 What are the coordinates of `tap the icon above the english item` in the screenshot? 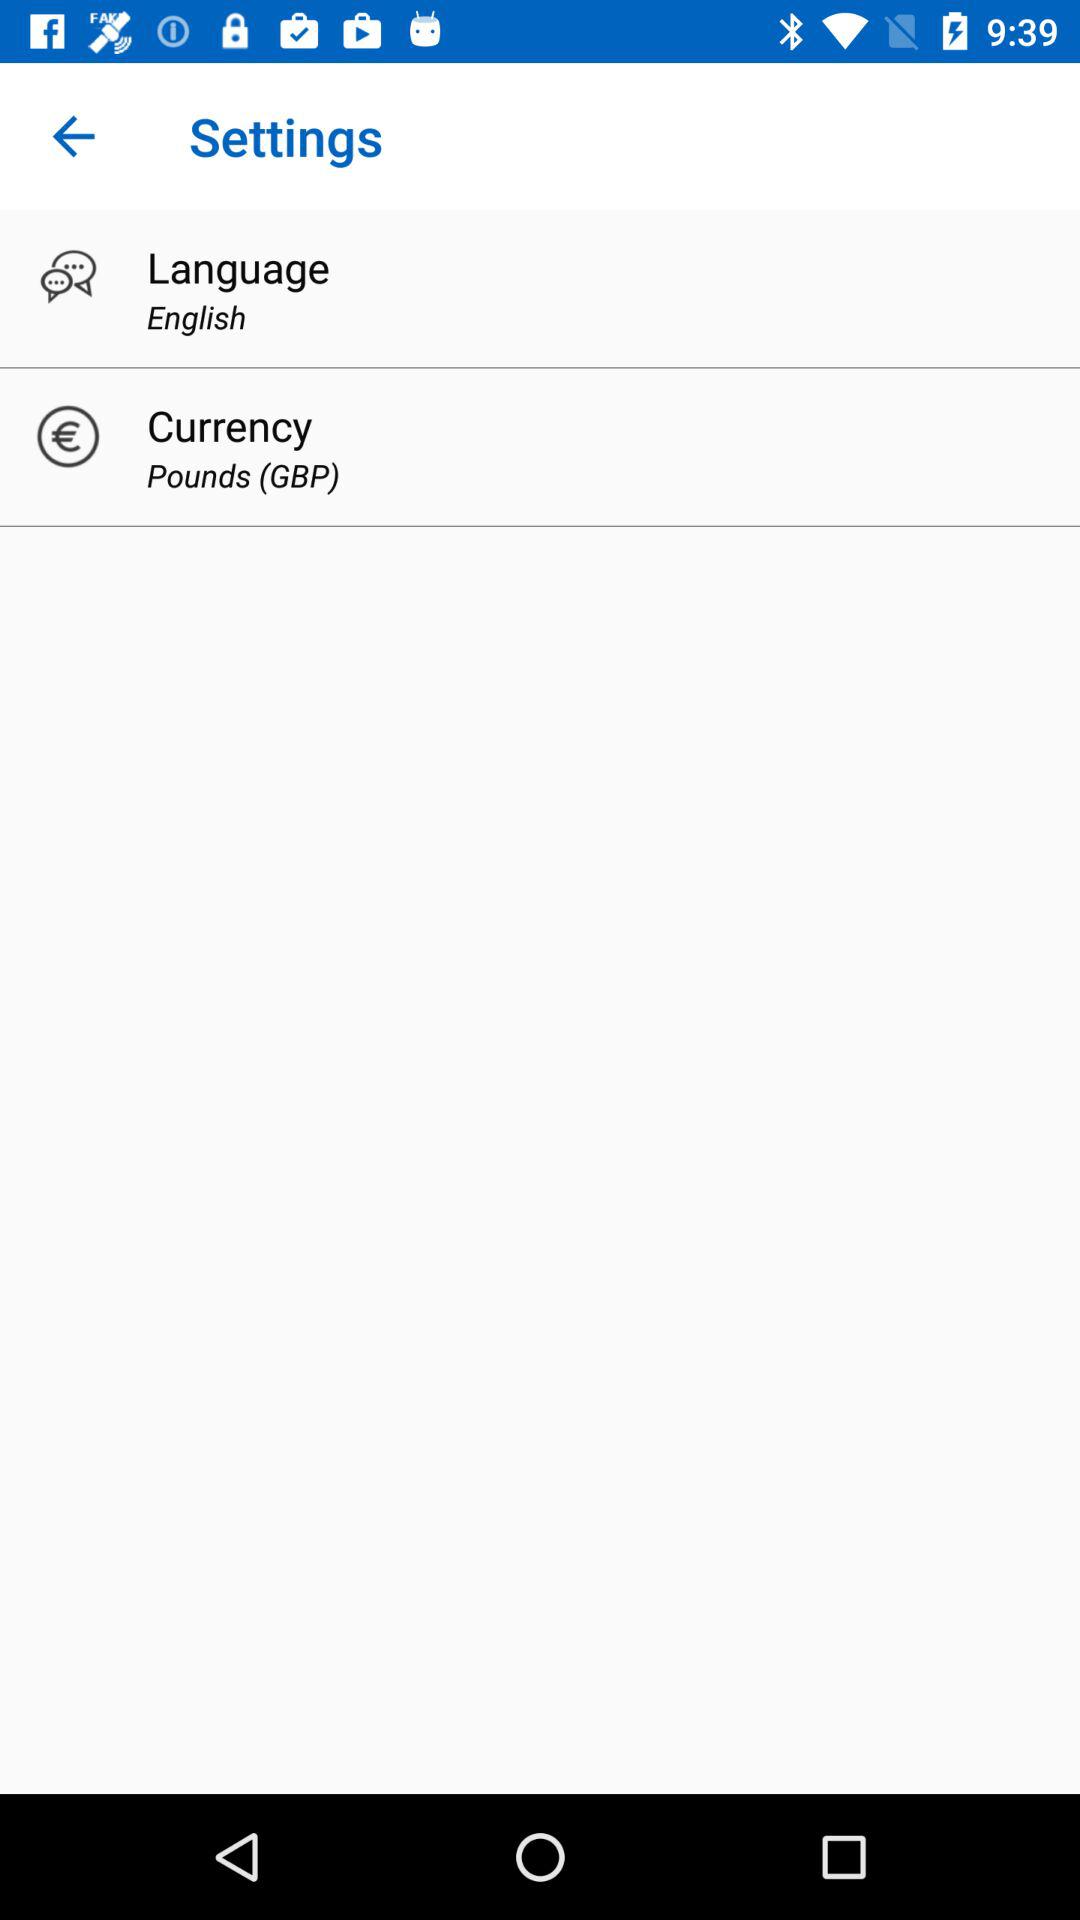 It's located at (238, 266).